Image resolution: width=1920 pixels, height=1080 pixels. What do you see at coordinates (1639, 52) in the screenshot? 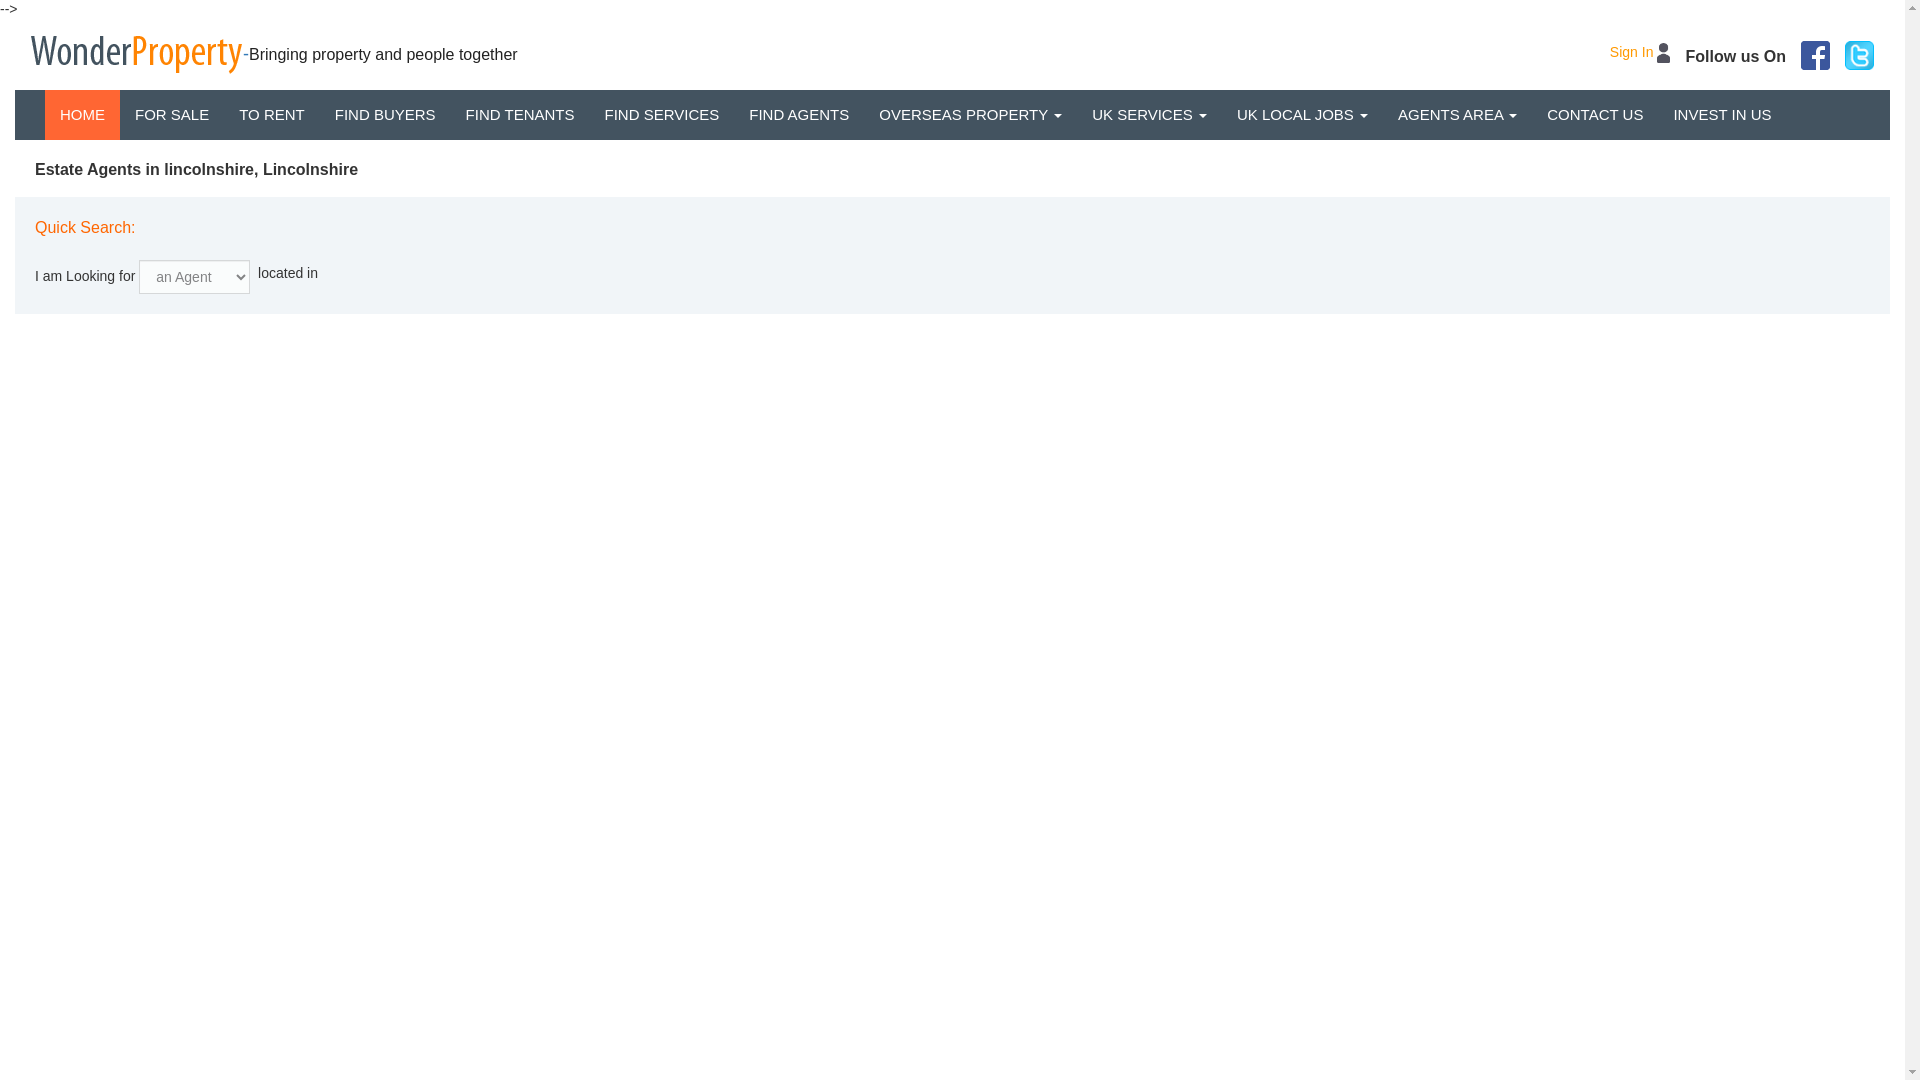
I see `Sign In` at bounding box center [1639, 52].